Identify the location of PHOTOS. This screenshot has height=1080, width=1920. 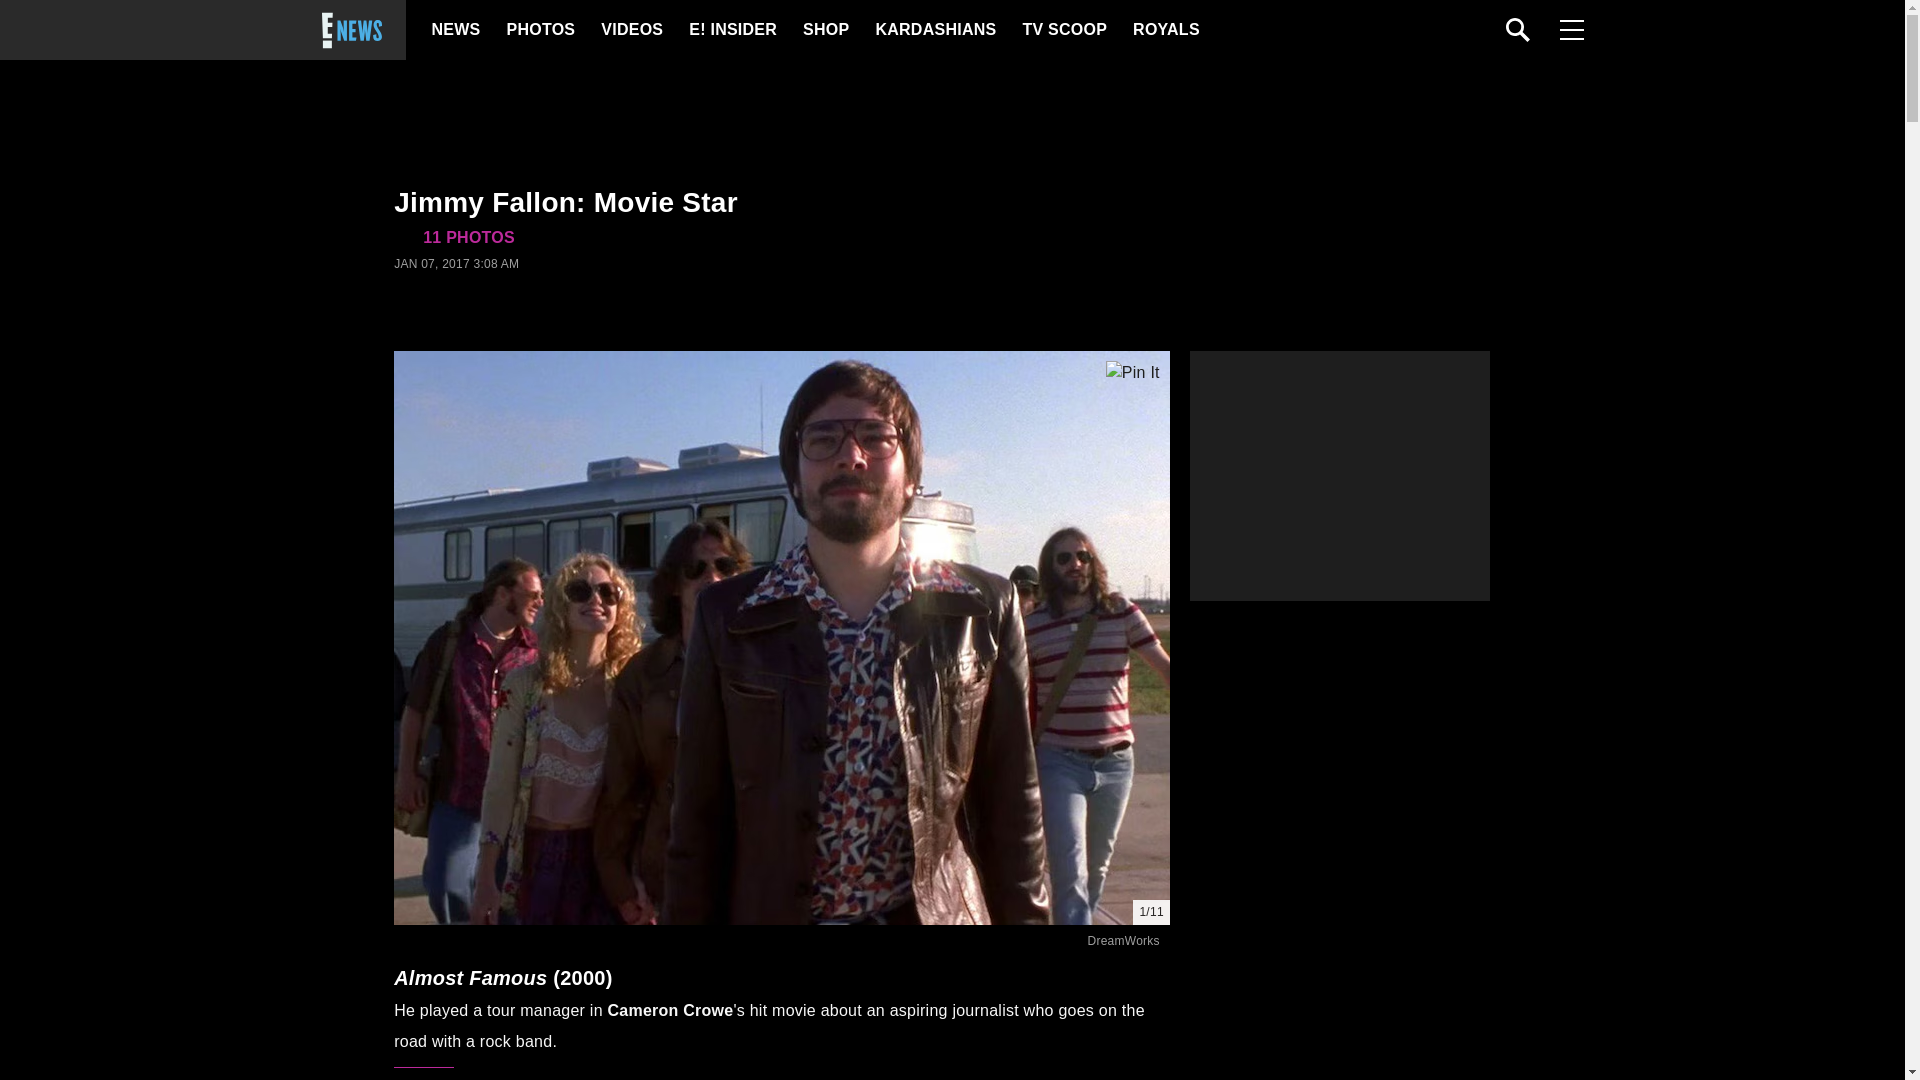
(538, 30).